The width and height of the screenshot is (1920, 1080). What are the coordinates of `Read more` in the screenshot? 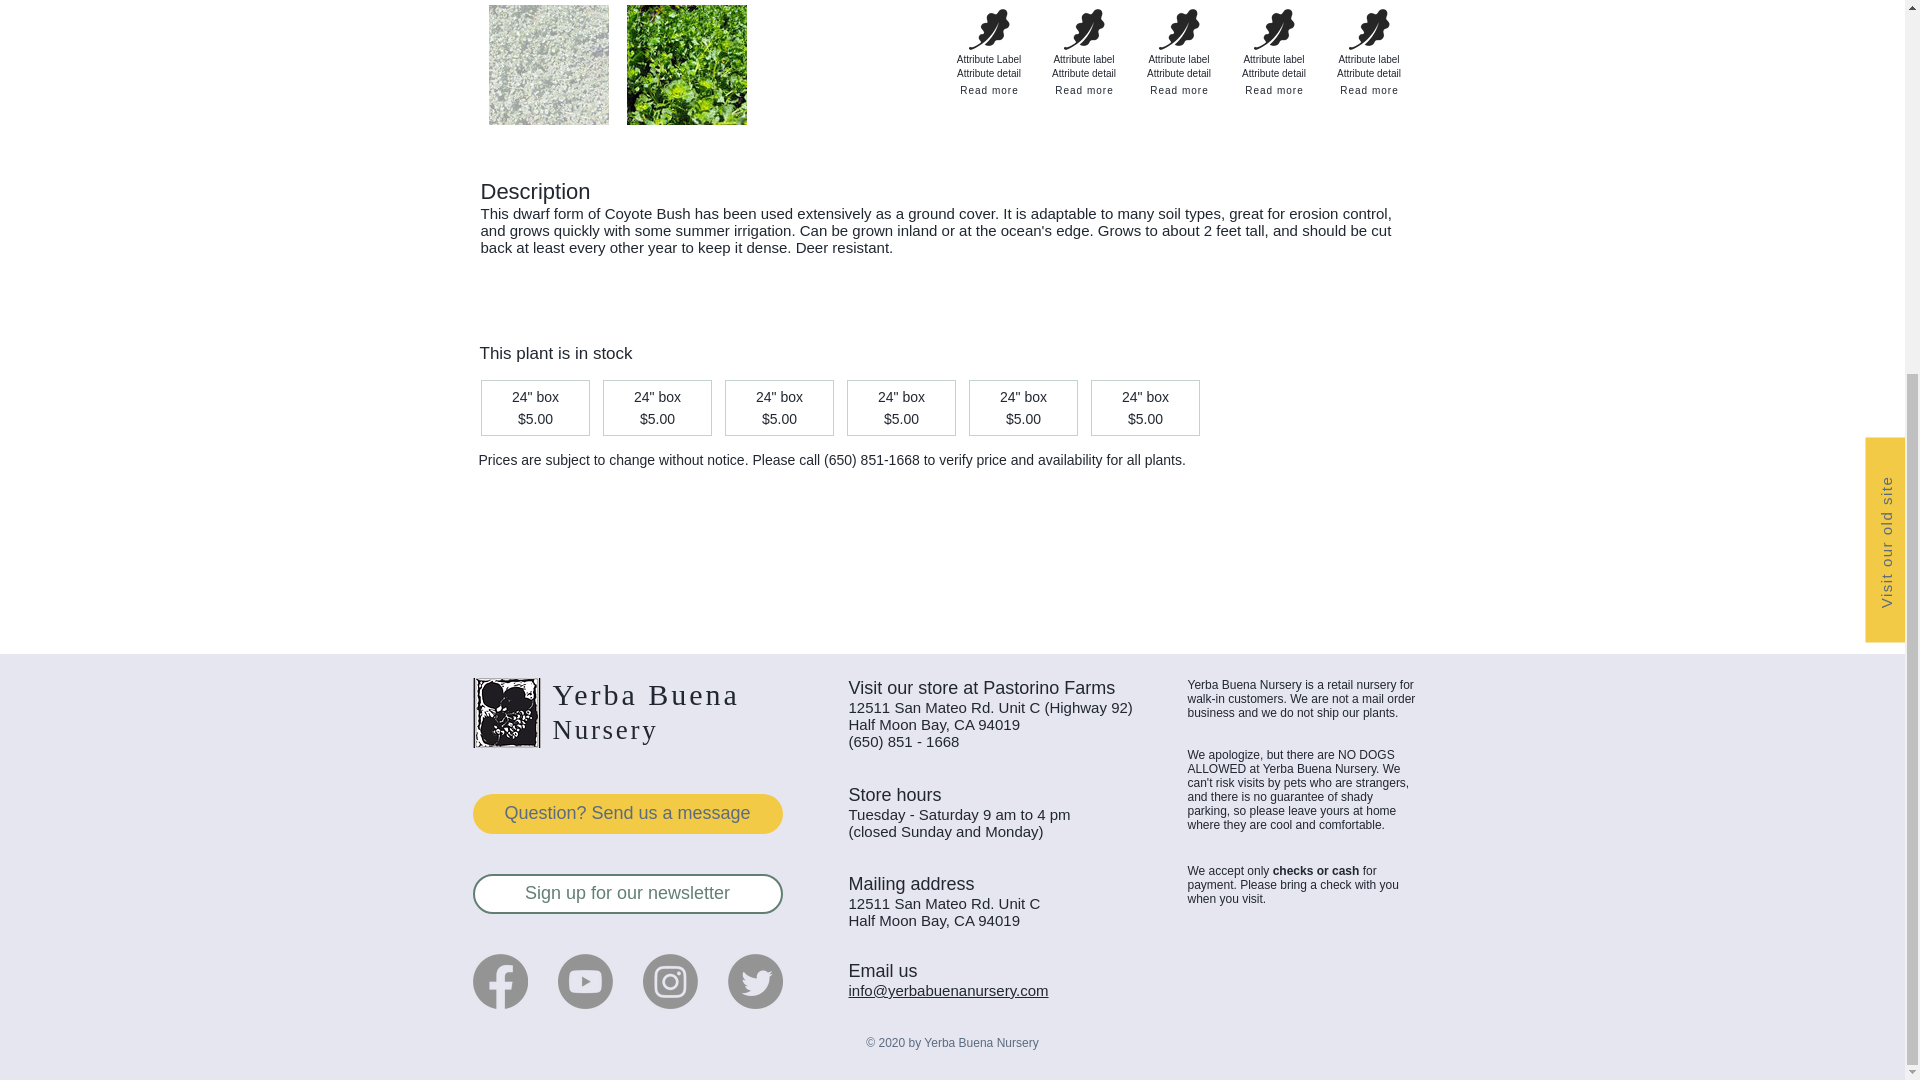 It's located at (1084, 90).